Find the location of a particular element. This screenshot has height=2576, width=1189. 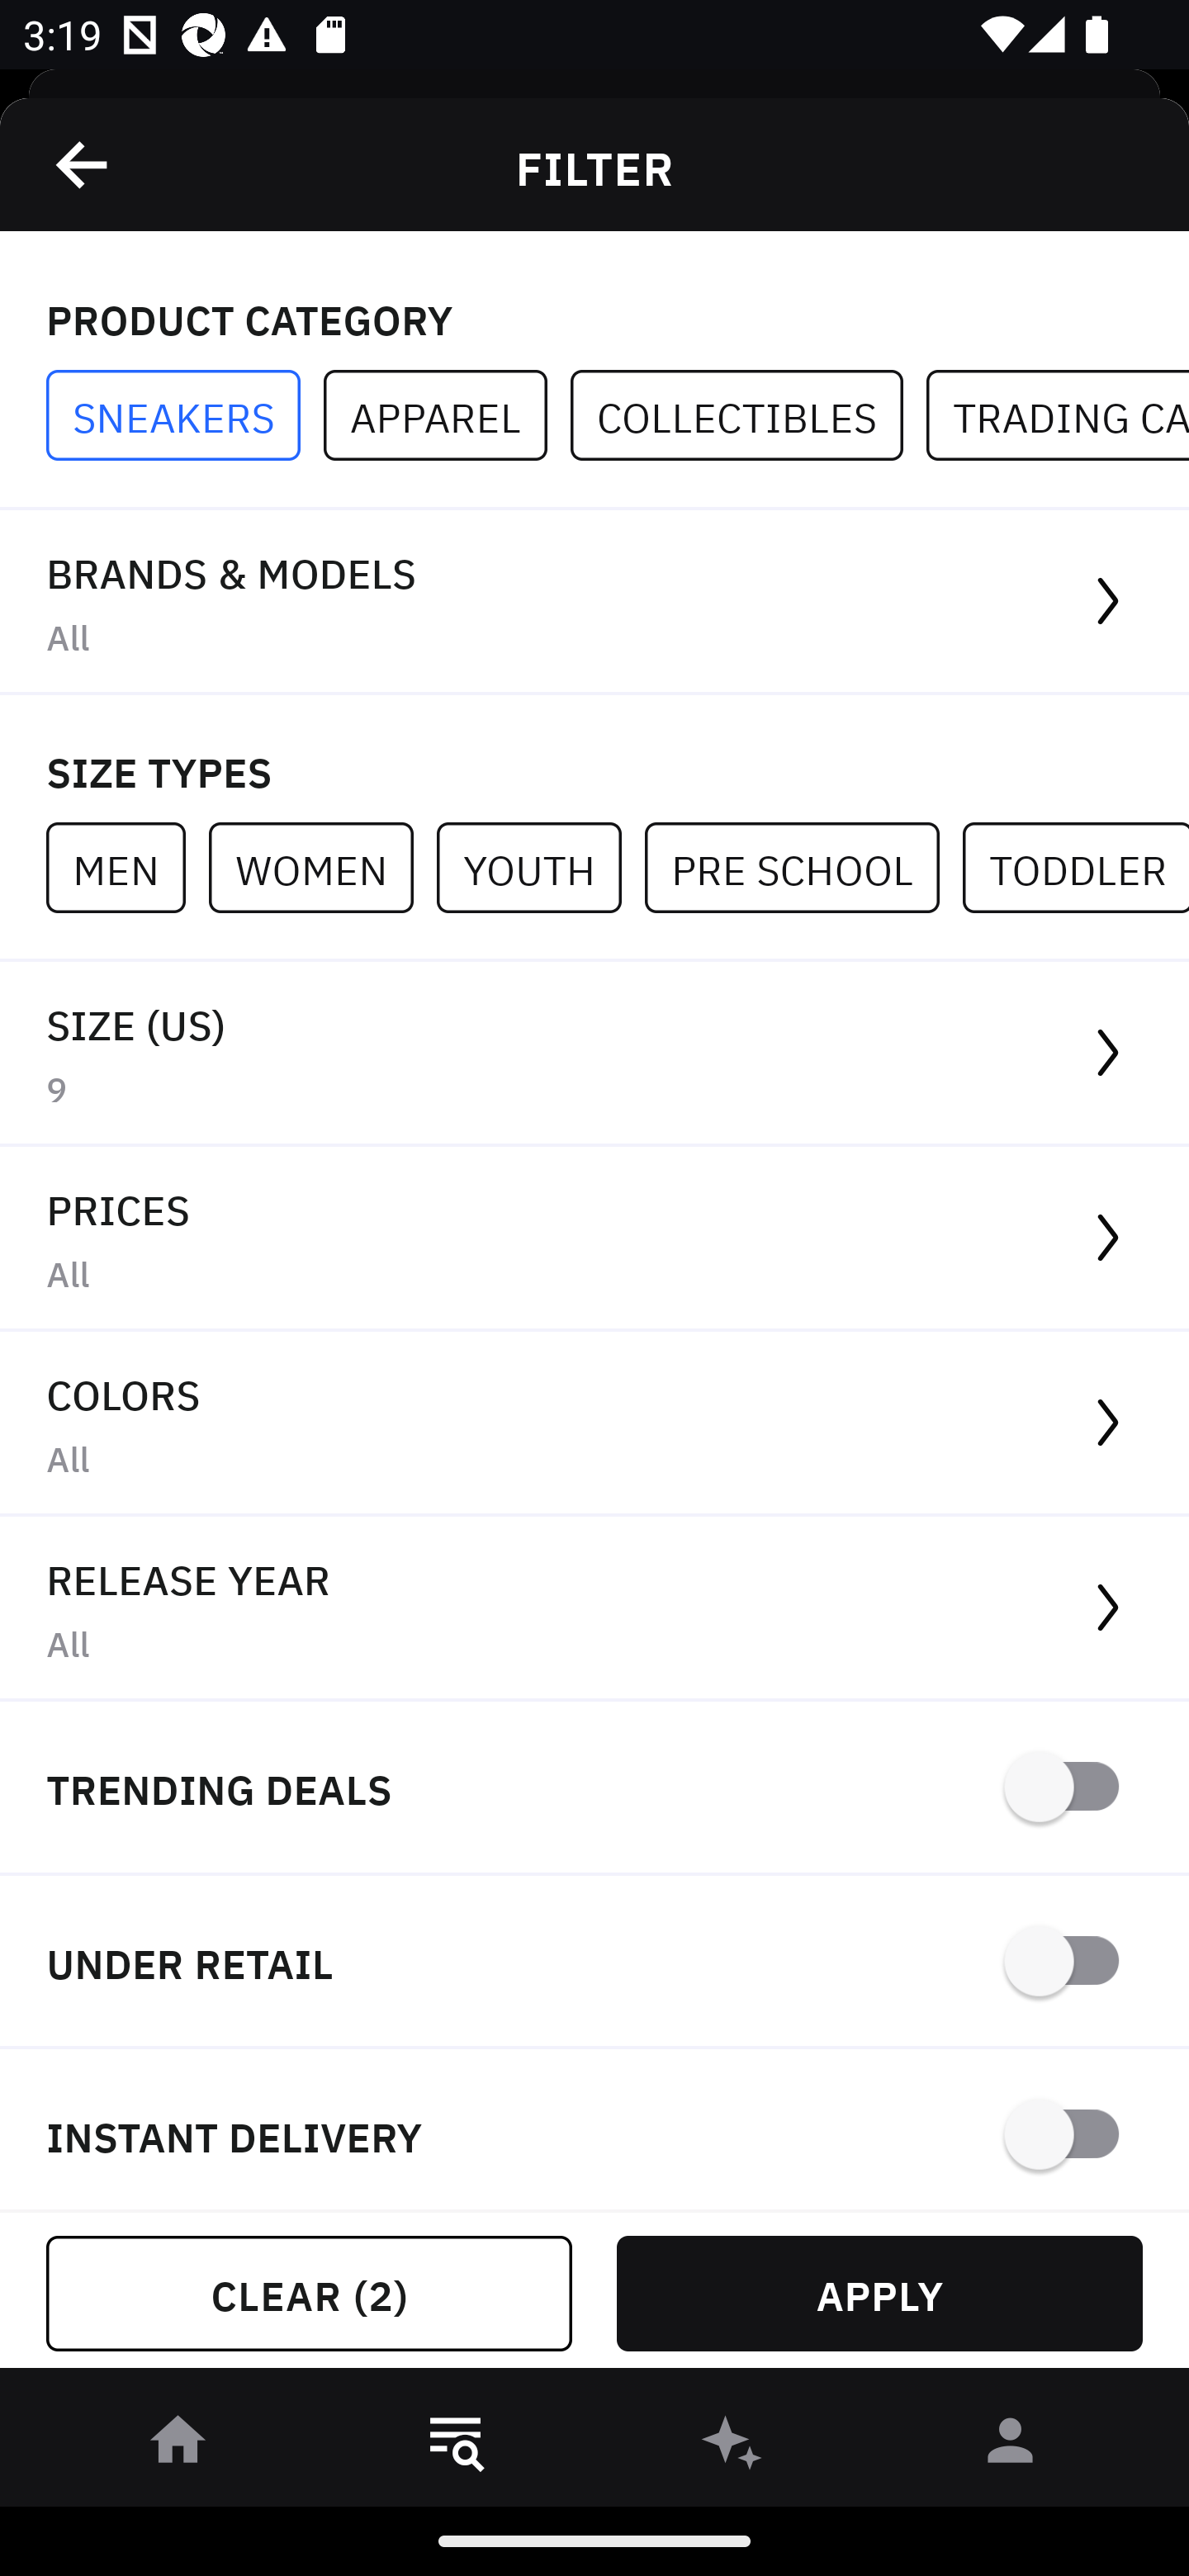

WOMEN is located at coordinates (322, 867).